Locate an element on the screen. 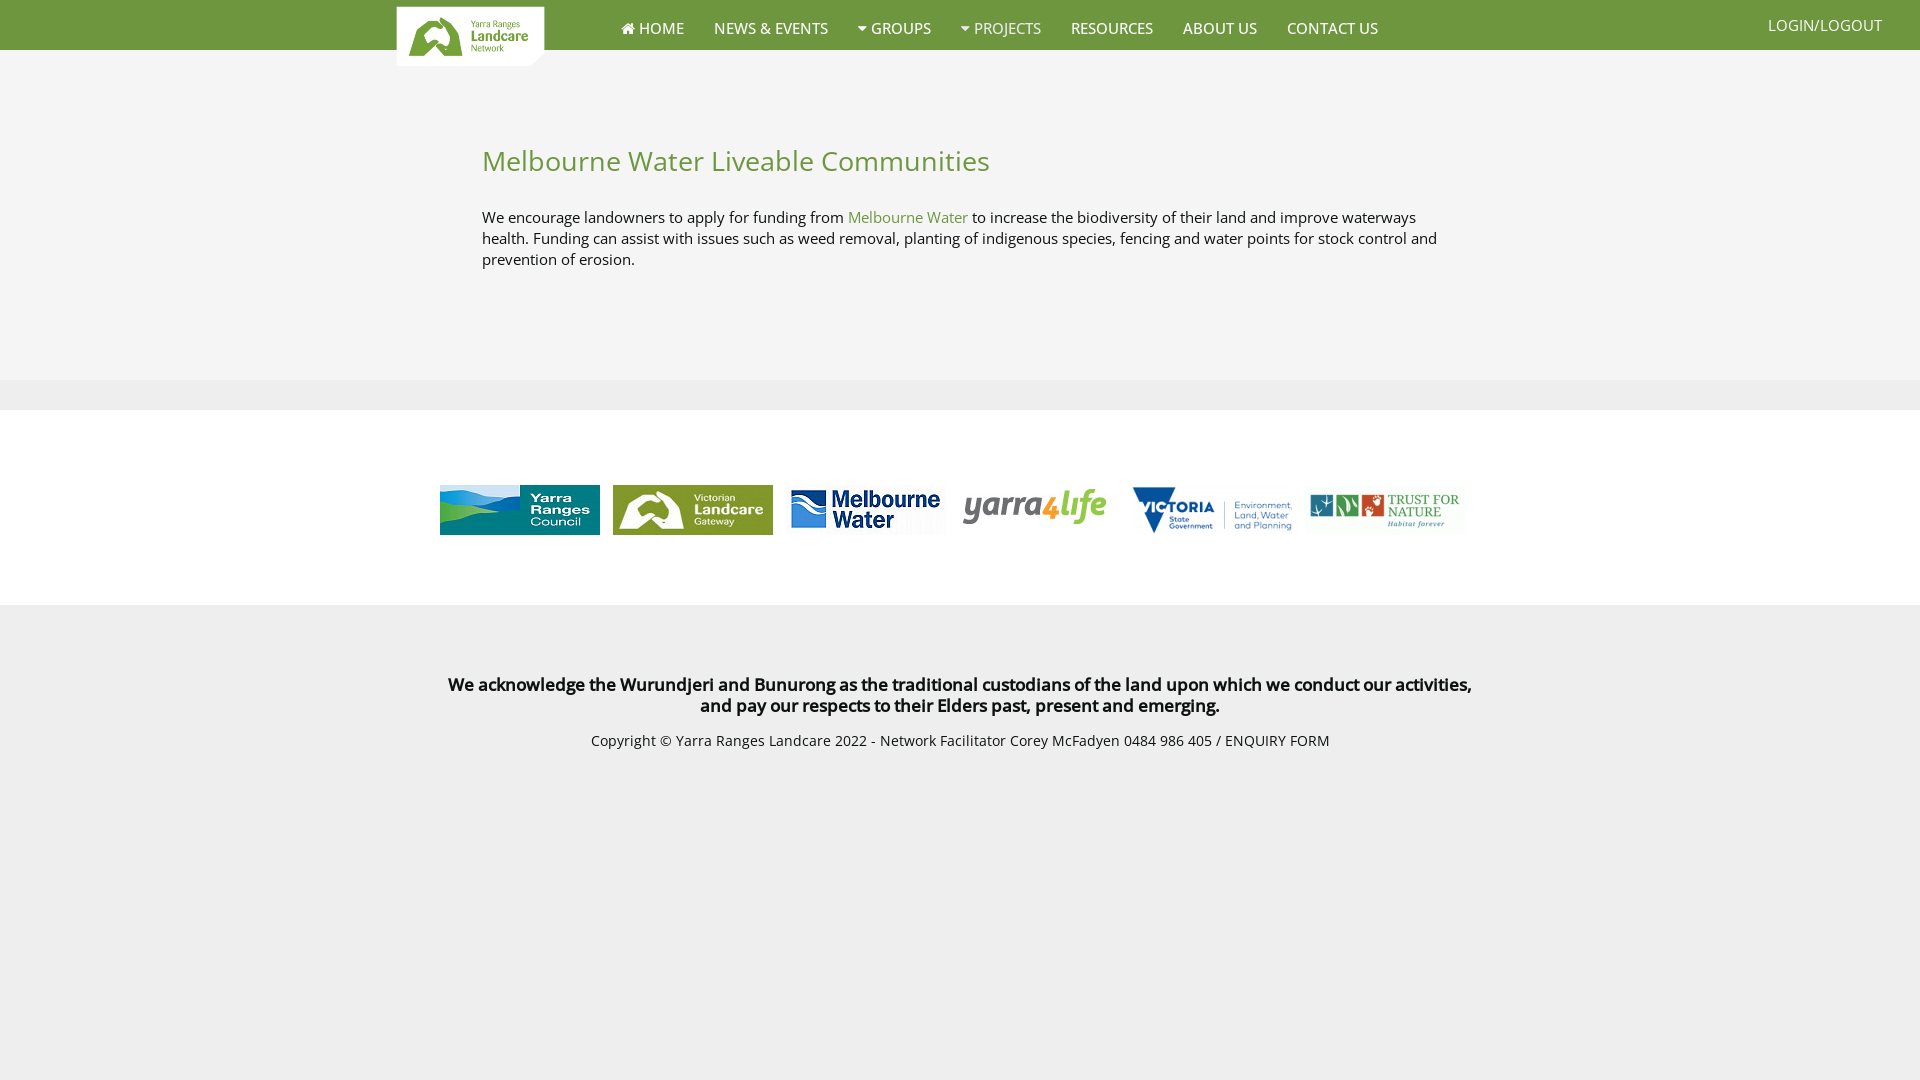 The height and width of the screenshot is (1080, 1920). 009 trust for nature logo 2020 is located at coordinates (1386, 510).